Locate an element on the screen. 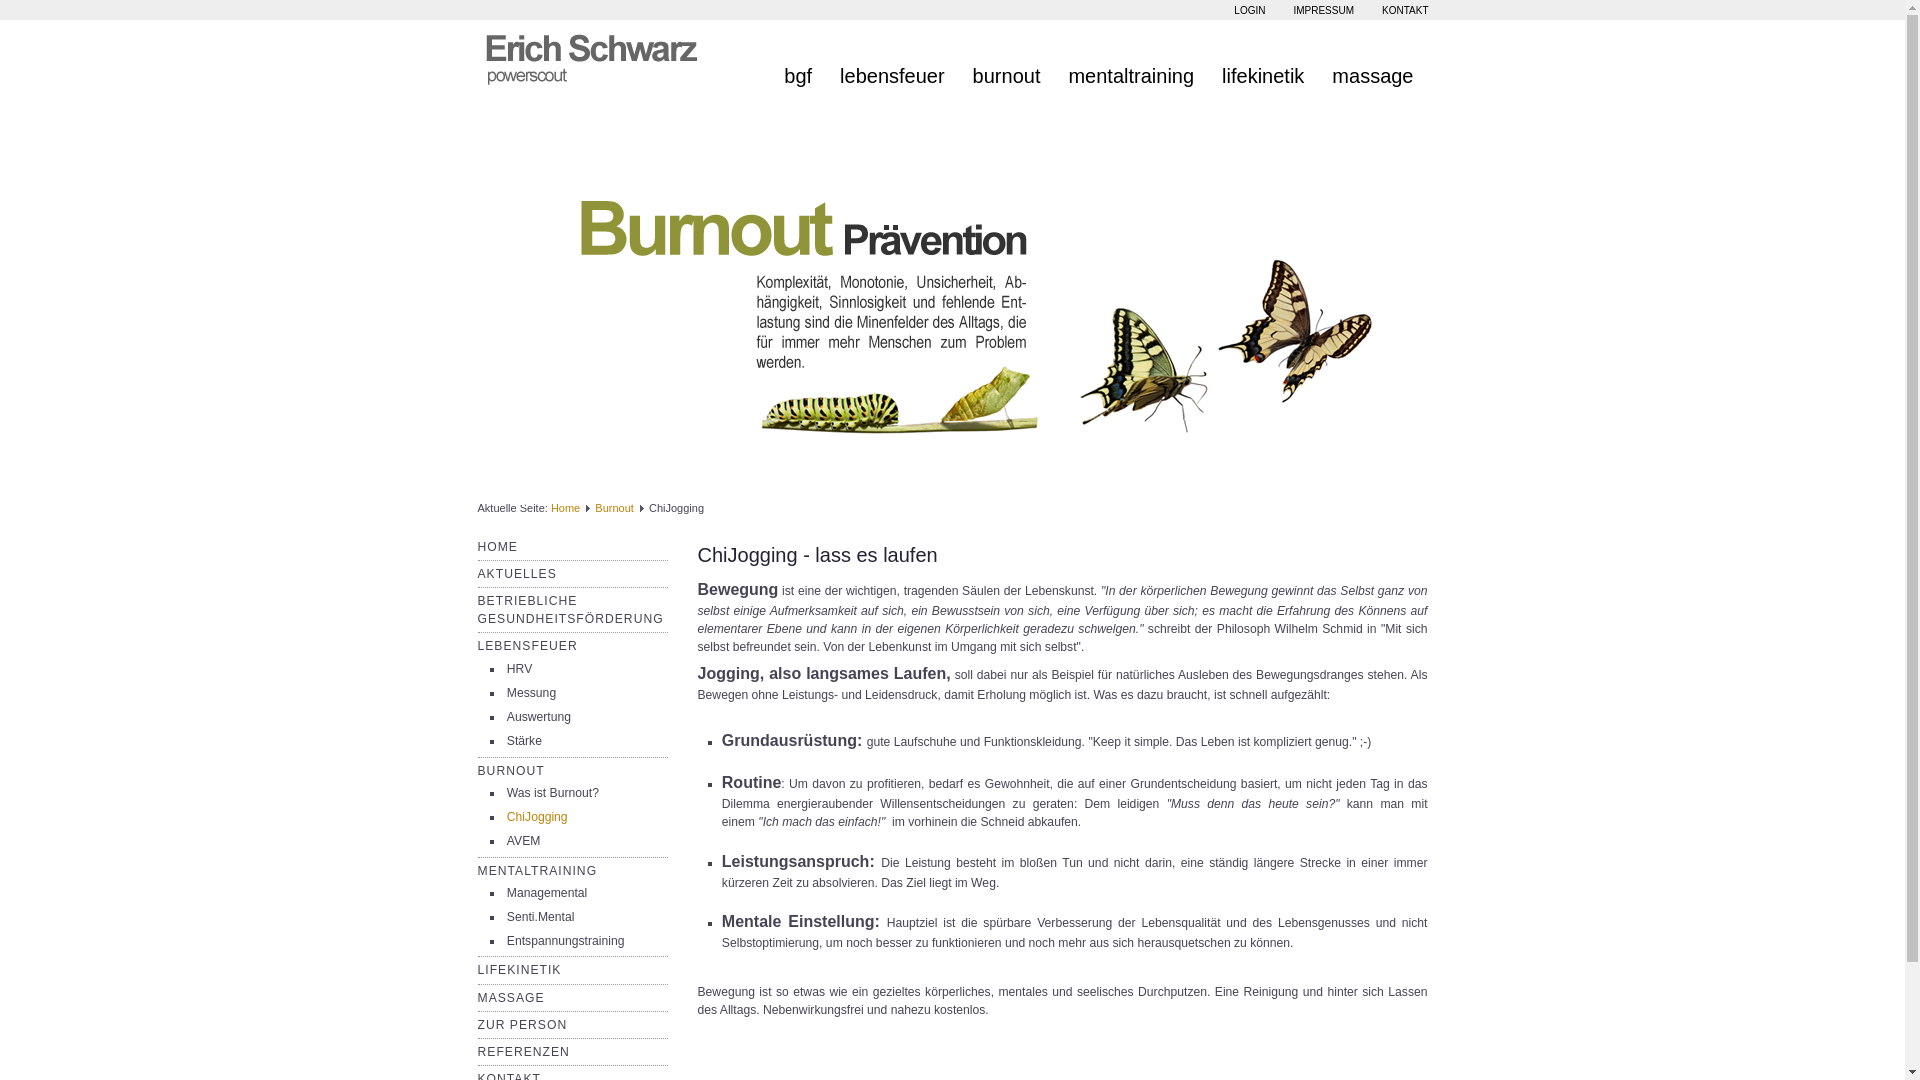 This screenshot has width=1920, height=1080. mentaltraining is located at coordinates (1131, 65).